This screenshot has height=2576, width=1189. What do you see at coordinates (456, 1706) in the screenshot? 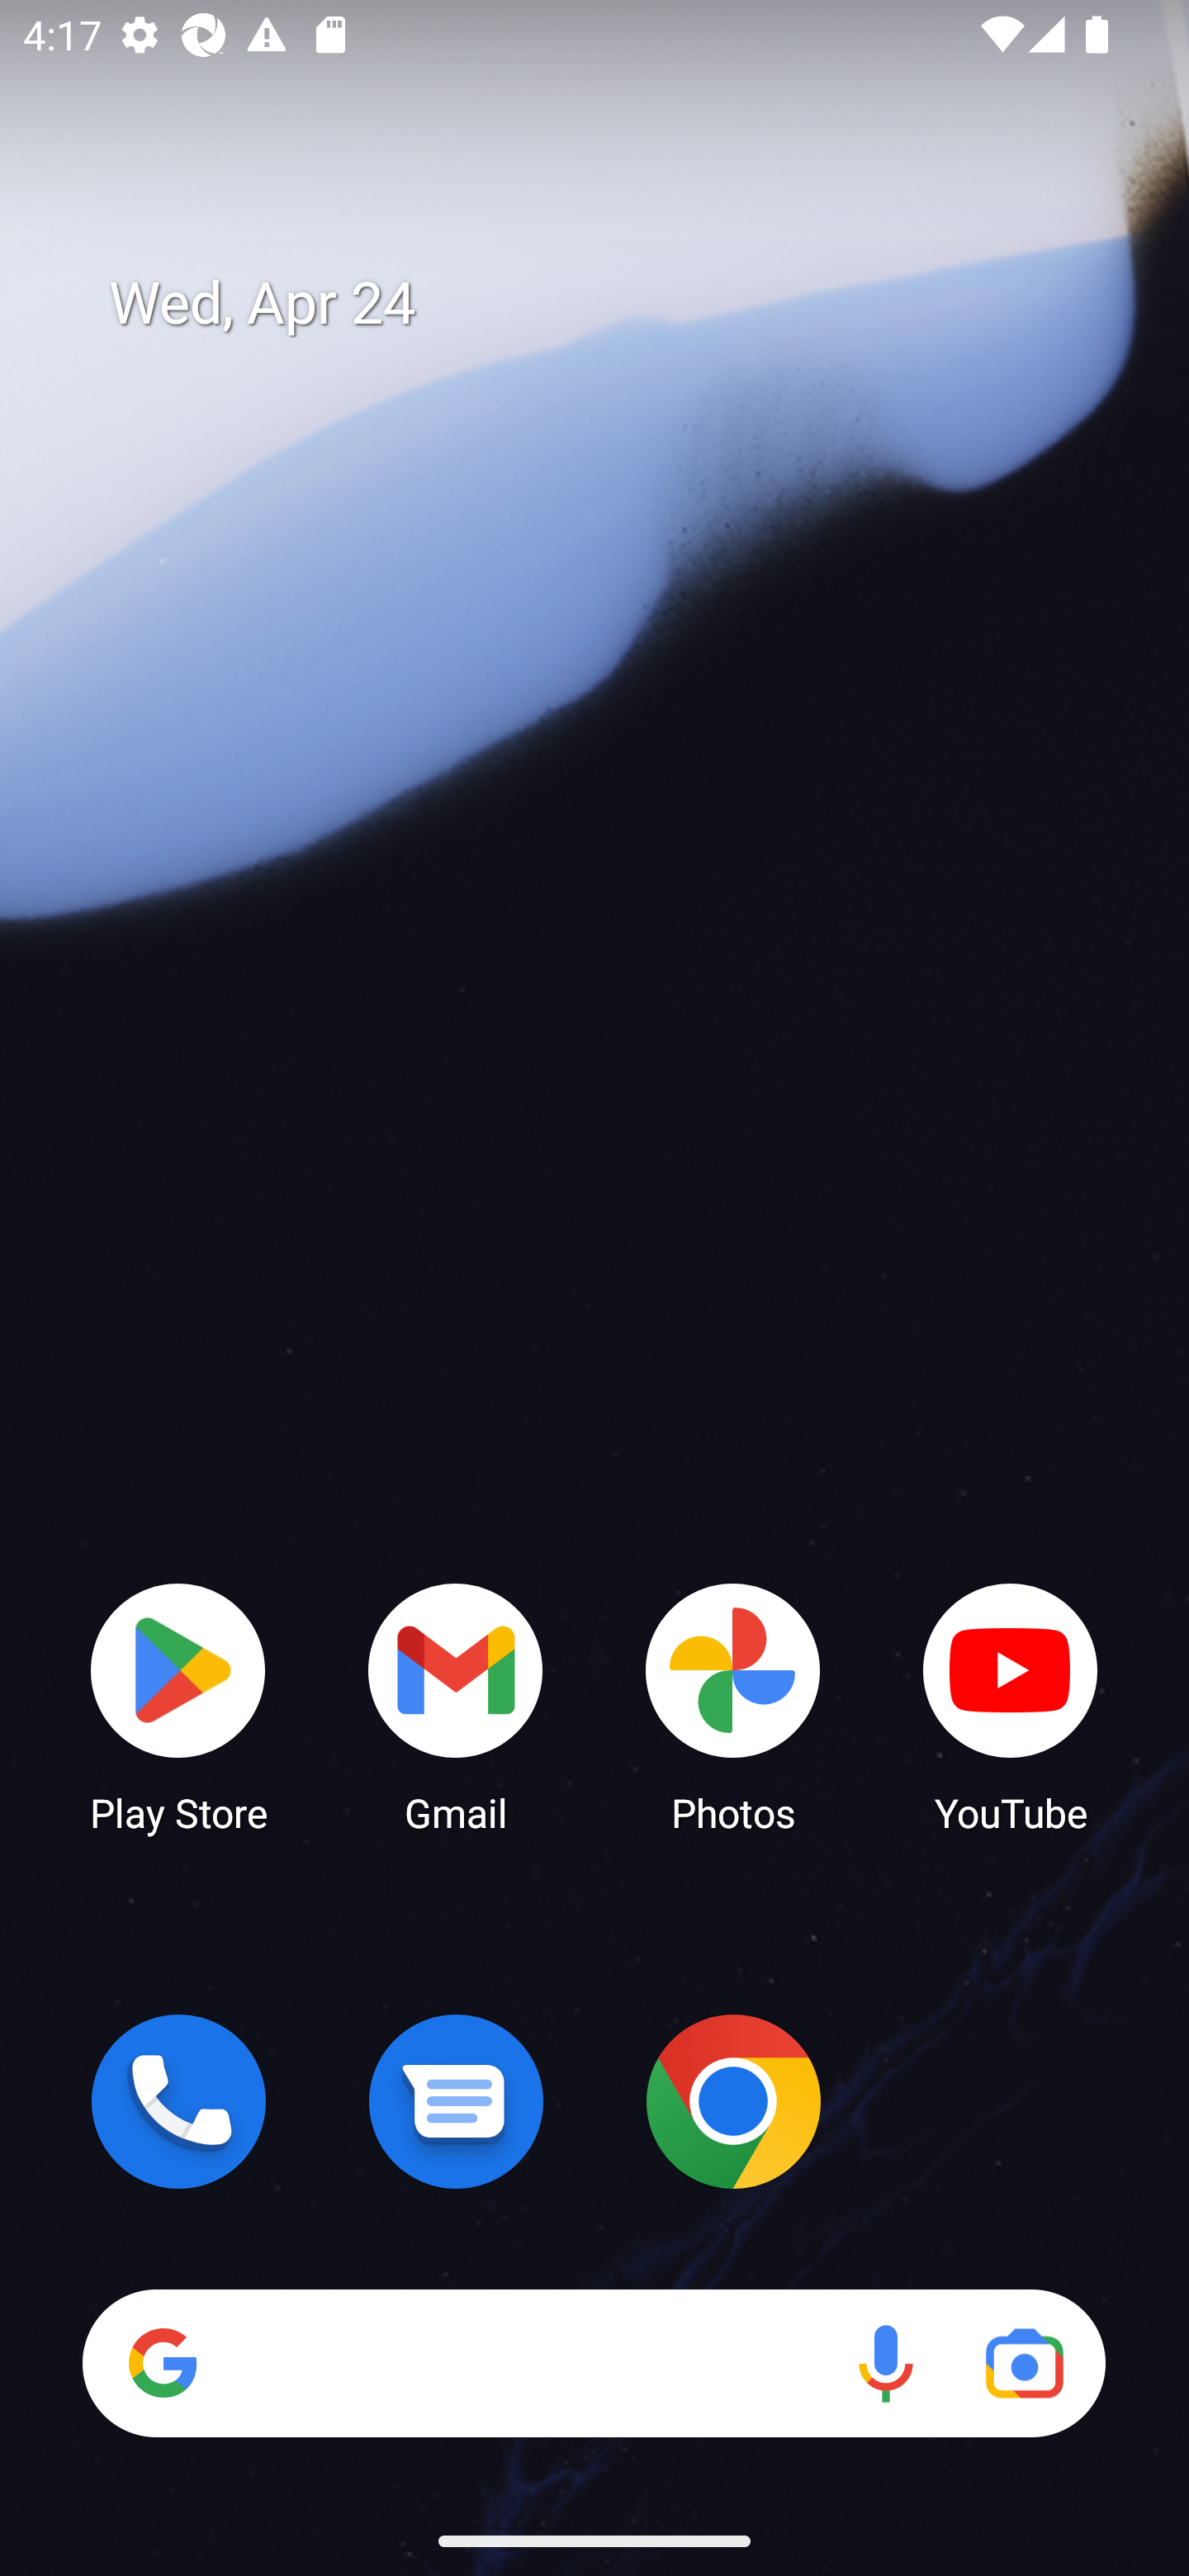
I see `Gmail` at bounding box center [456, 1706].